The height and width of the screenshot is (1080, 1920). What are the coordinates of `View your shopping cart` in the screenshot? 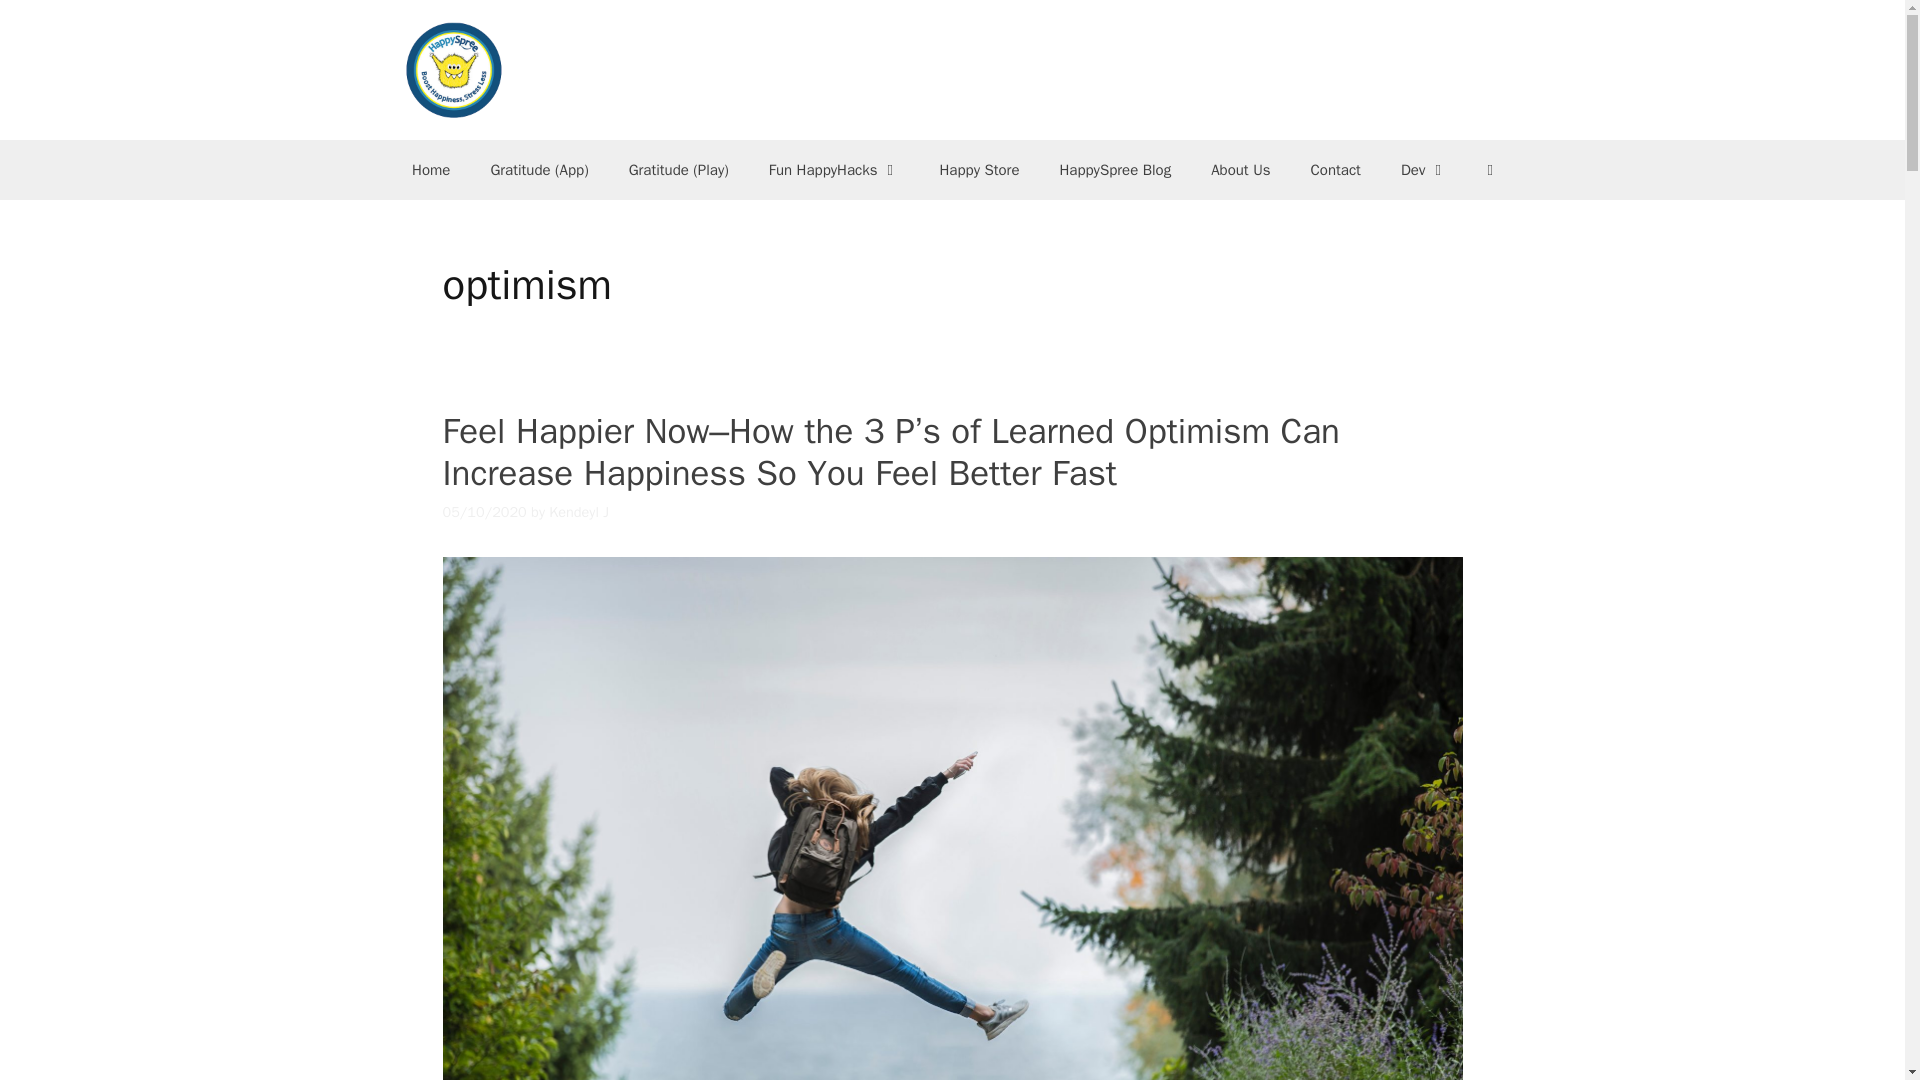 It's located at (1489, 170).